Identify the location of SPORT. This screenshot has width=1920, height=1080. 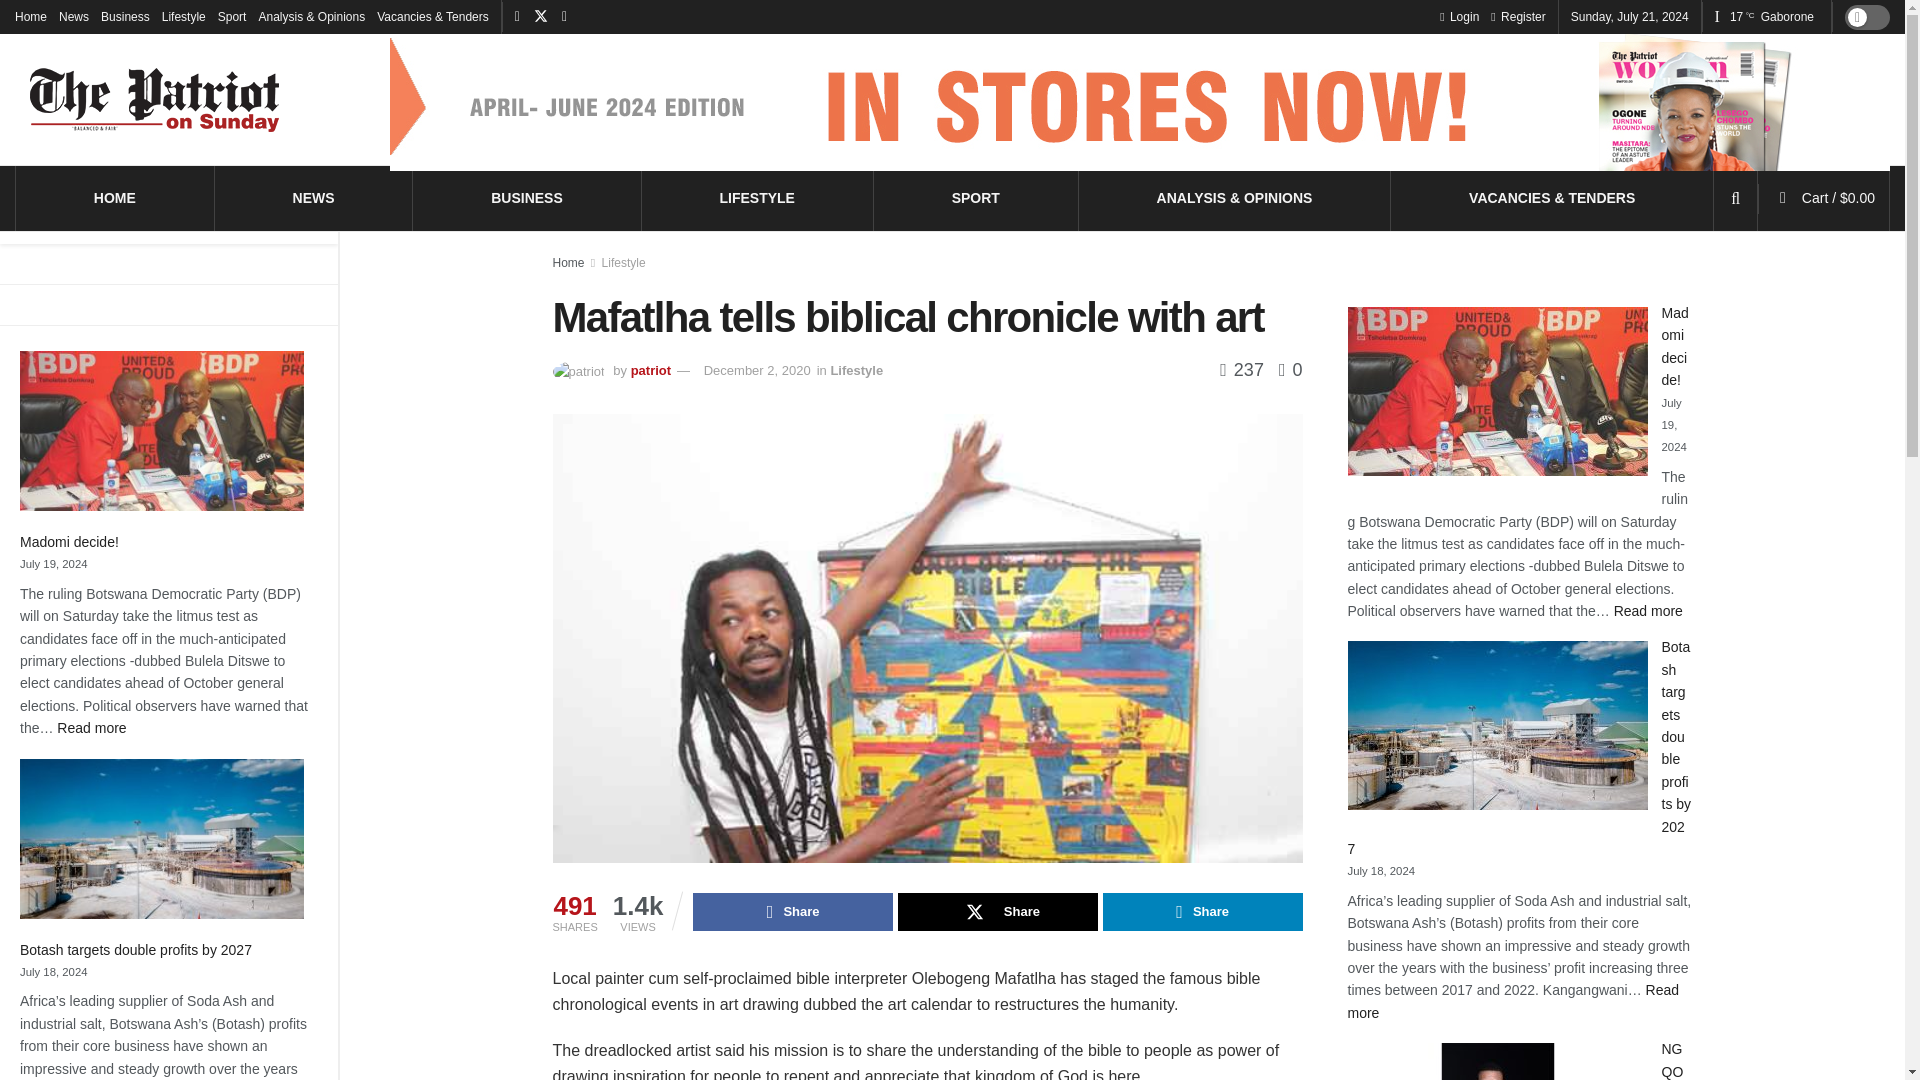
(976, 197).